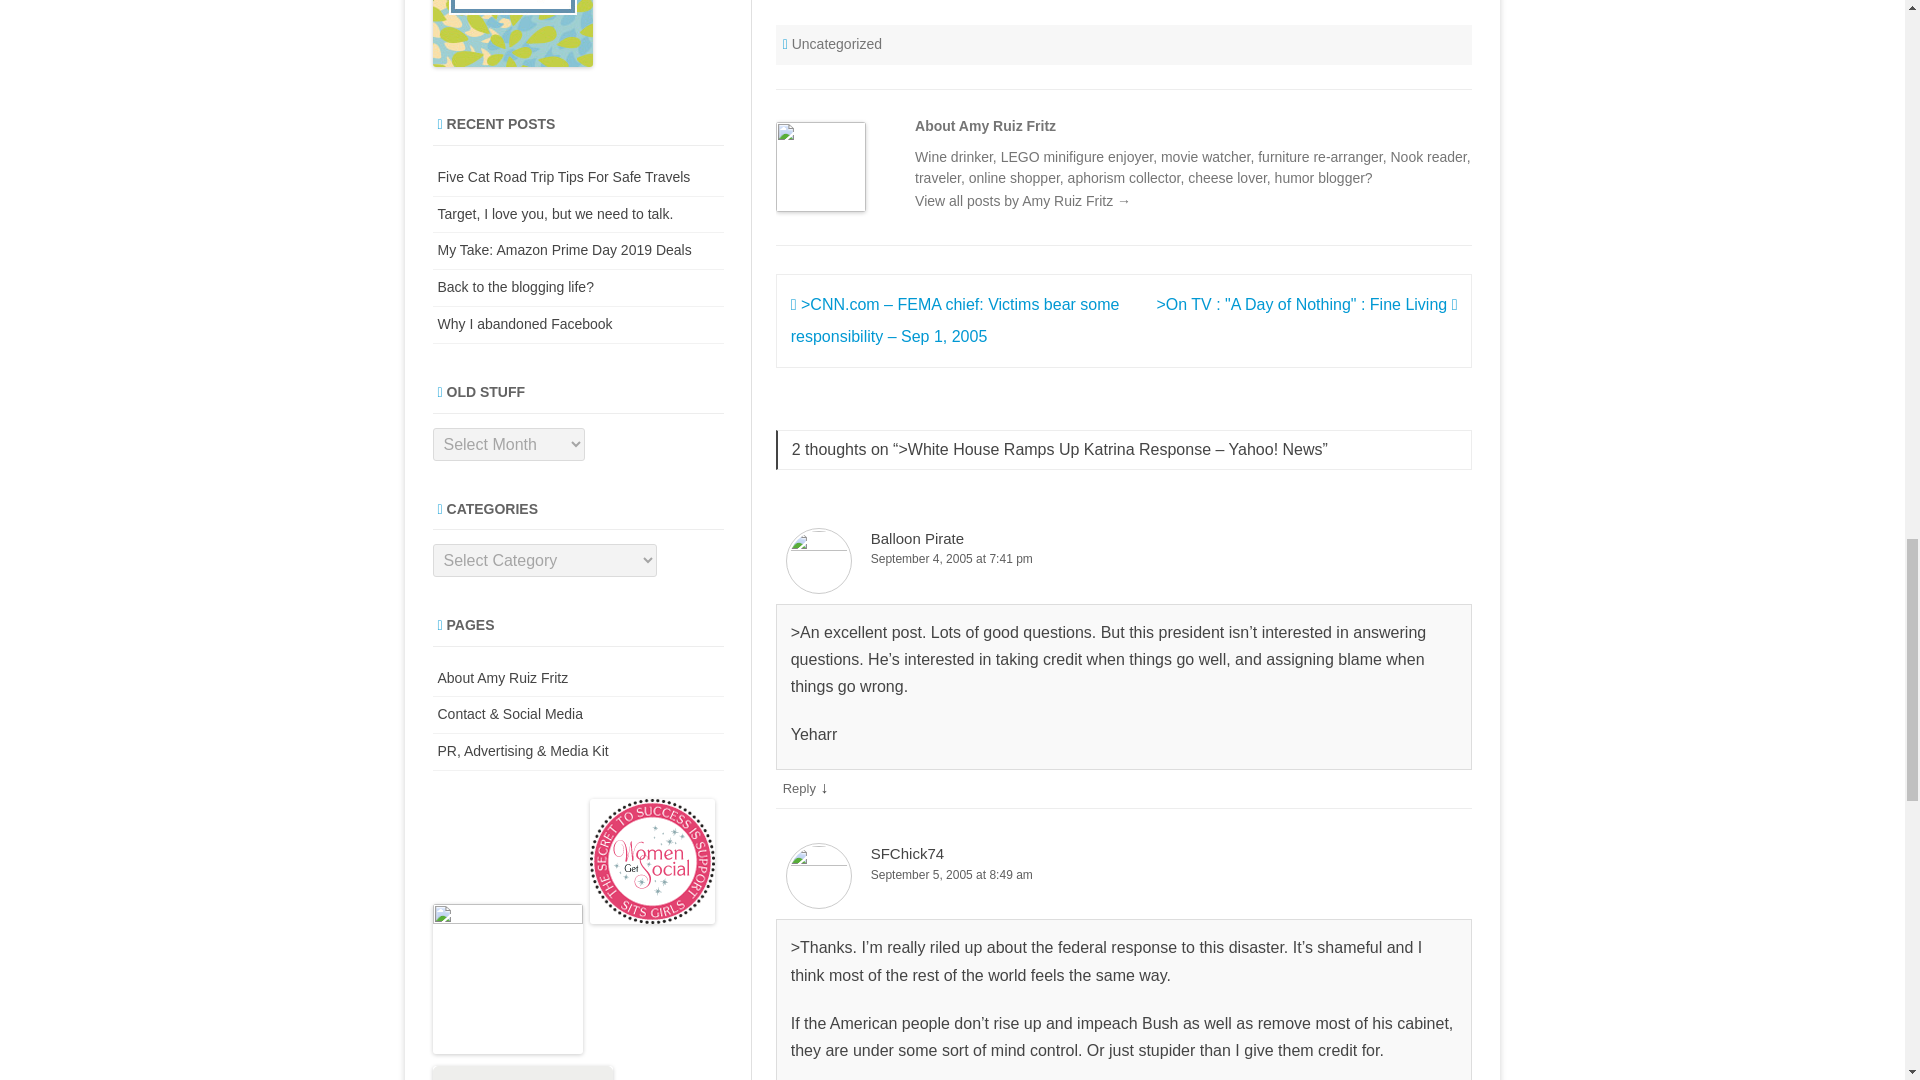 This screenshot has width=1920, height=1080. What do you see at coordinates (1124, 875) in the screenshot?
I see `September 5, 2005 at 8:49 am` at bounding box center [1124, 875].